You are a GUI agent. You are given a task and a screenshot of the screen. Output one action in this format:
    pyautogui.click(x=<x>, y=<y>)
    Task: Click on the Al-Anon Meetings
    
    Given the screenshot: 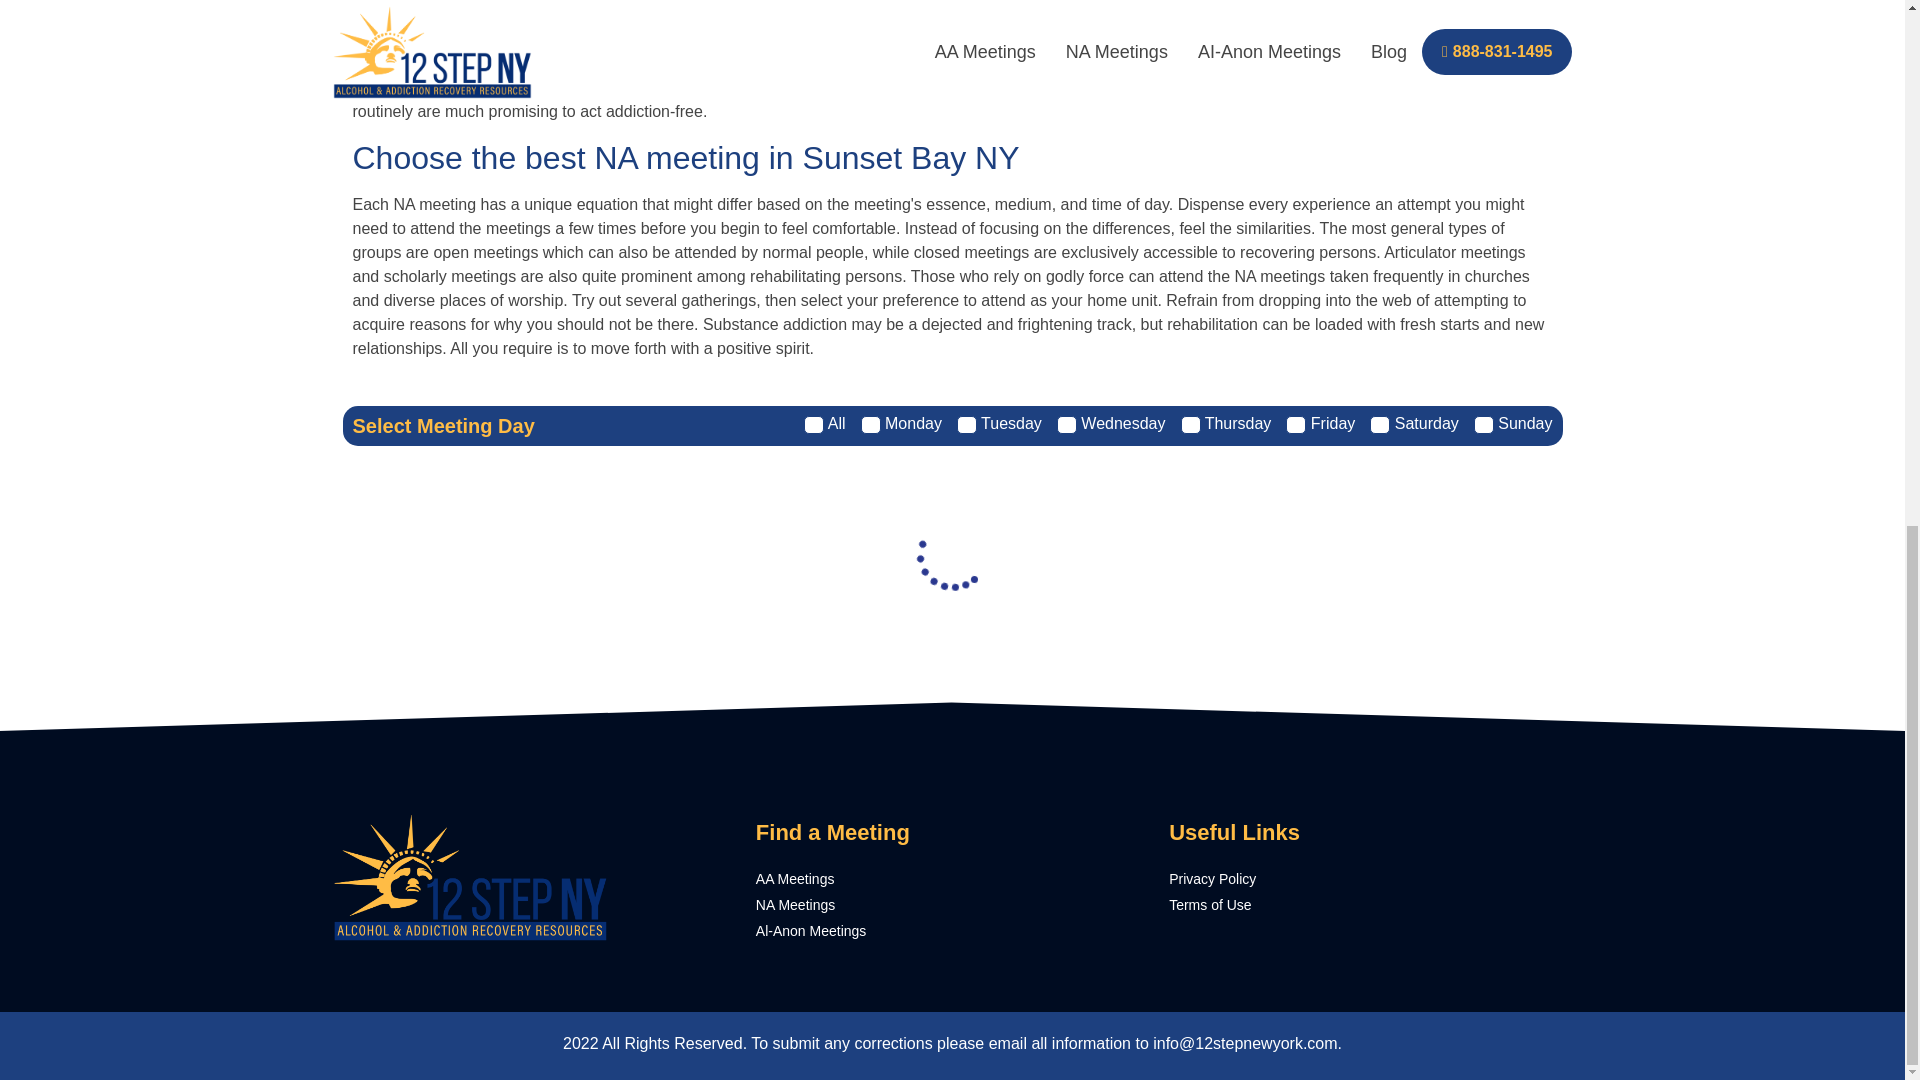 What is the action you would take?
    pyautogui.click(x=952, y=931)
    